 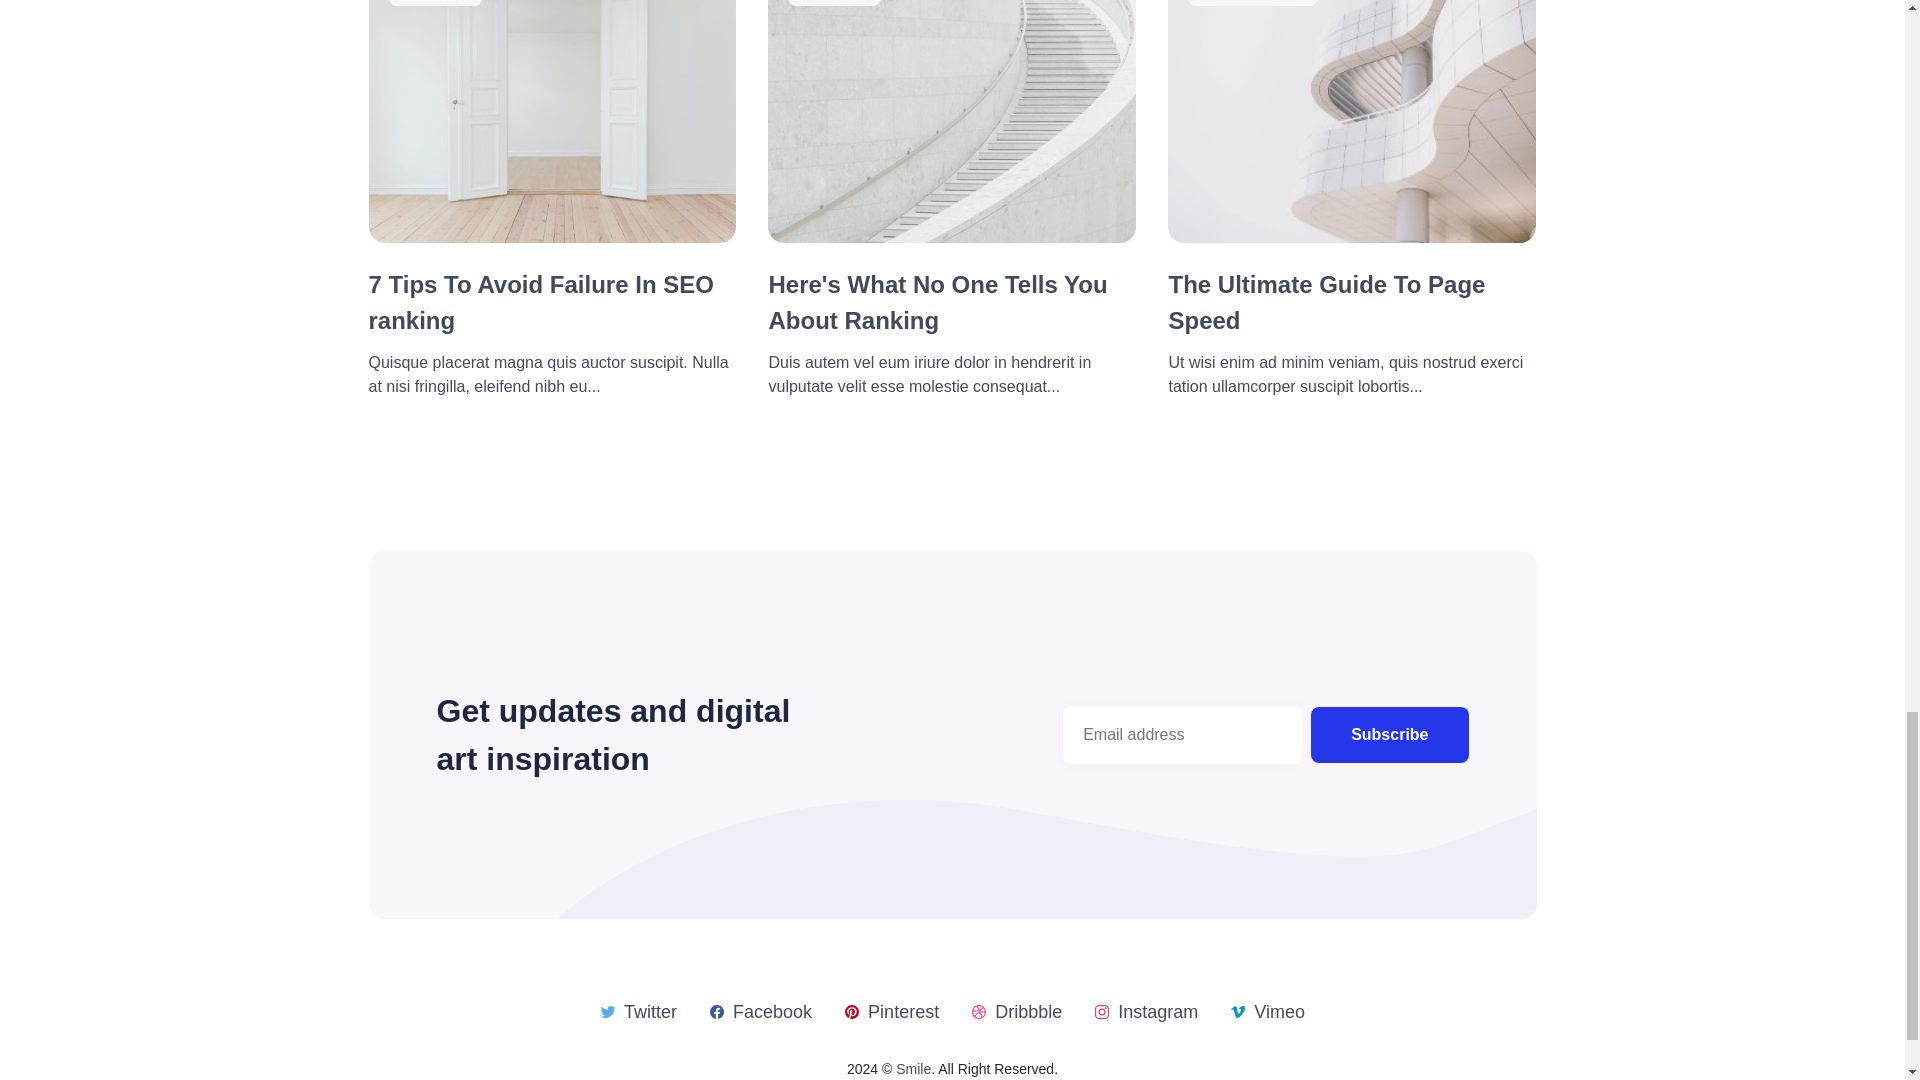 I want to click on Facebook, so click(x=760, y=1012).